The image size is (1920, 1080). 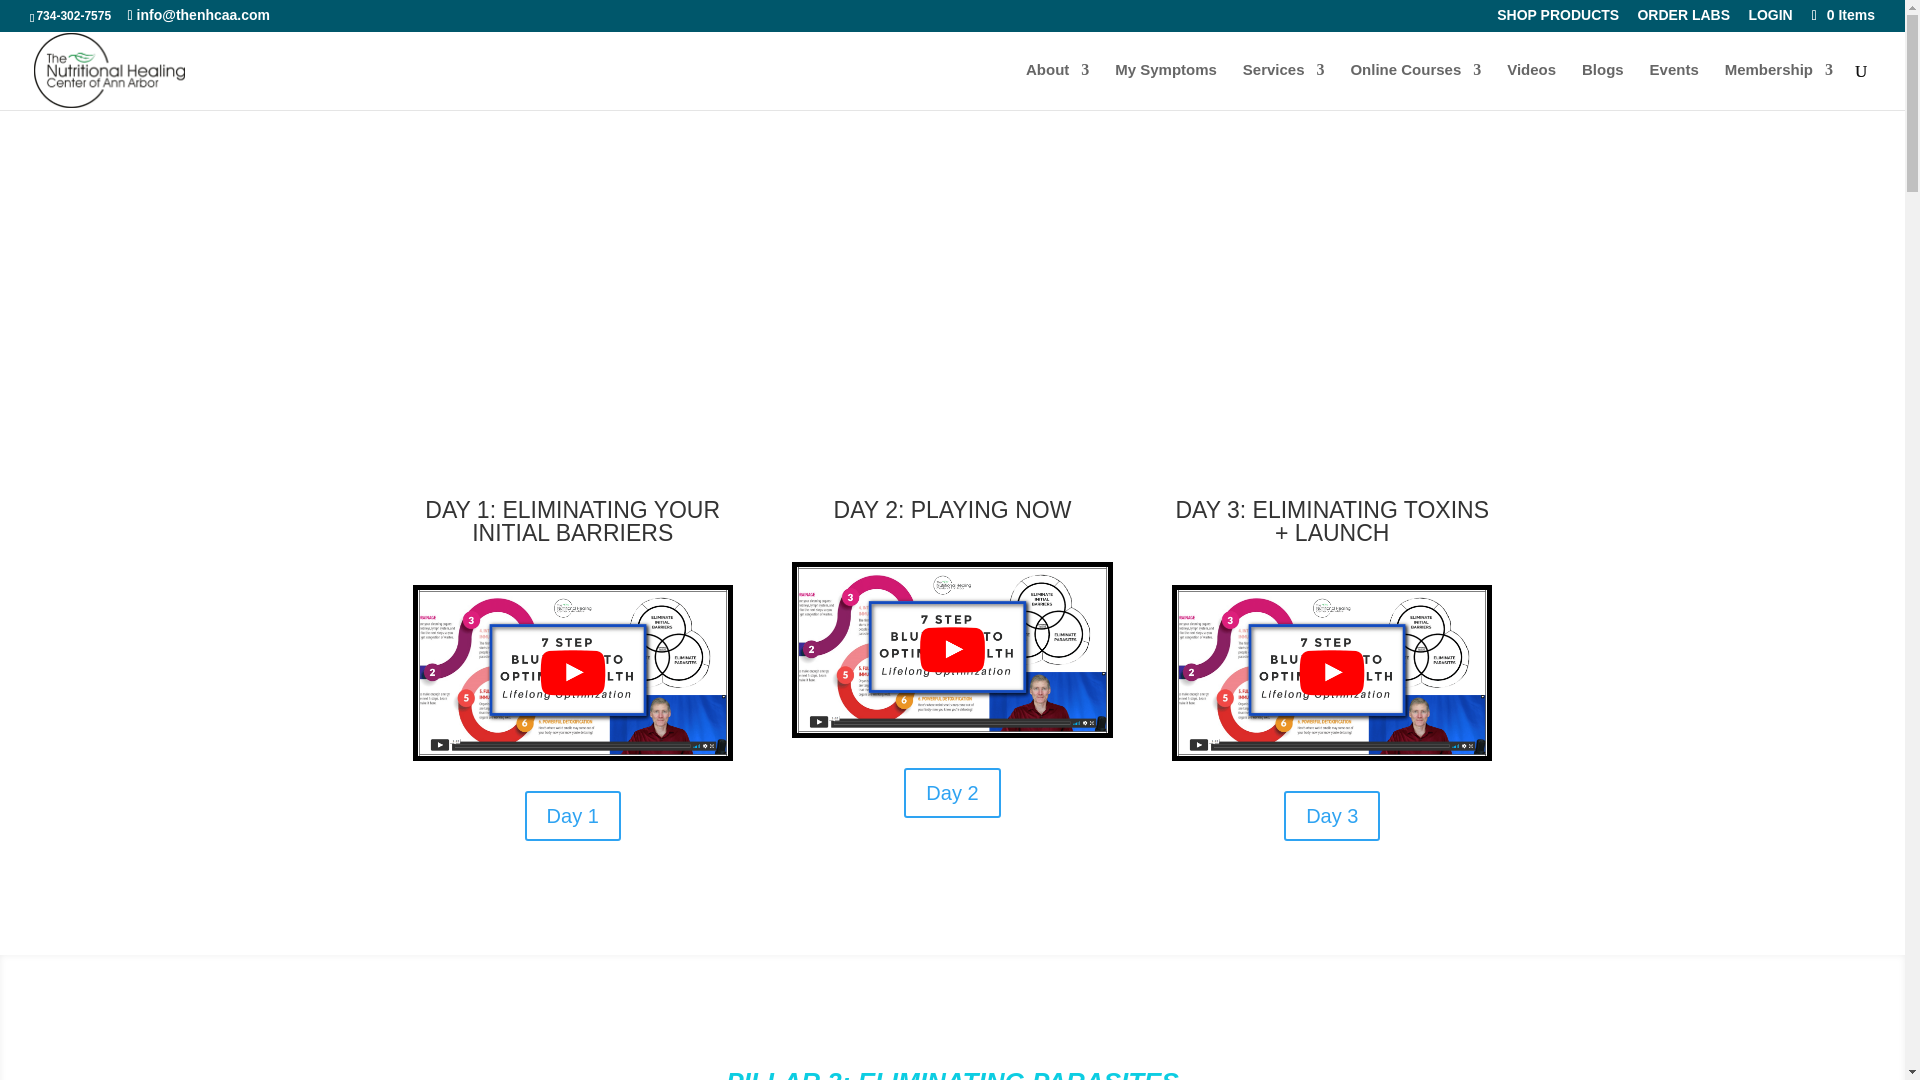 I want to click on 0 Items, so click(x=1842, y=14).